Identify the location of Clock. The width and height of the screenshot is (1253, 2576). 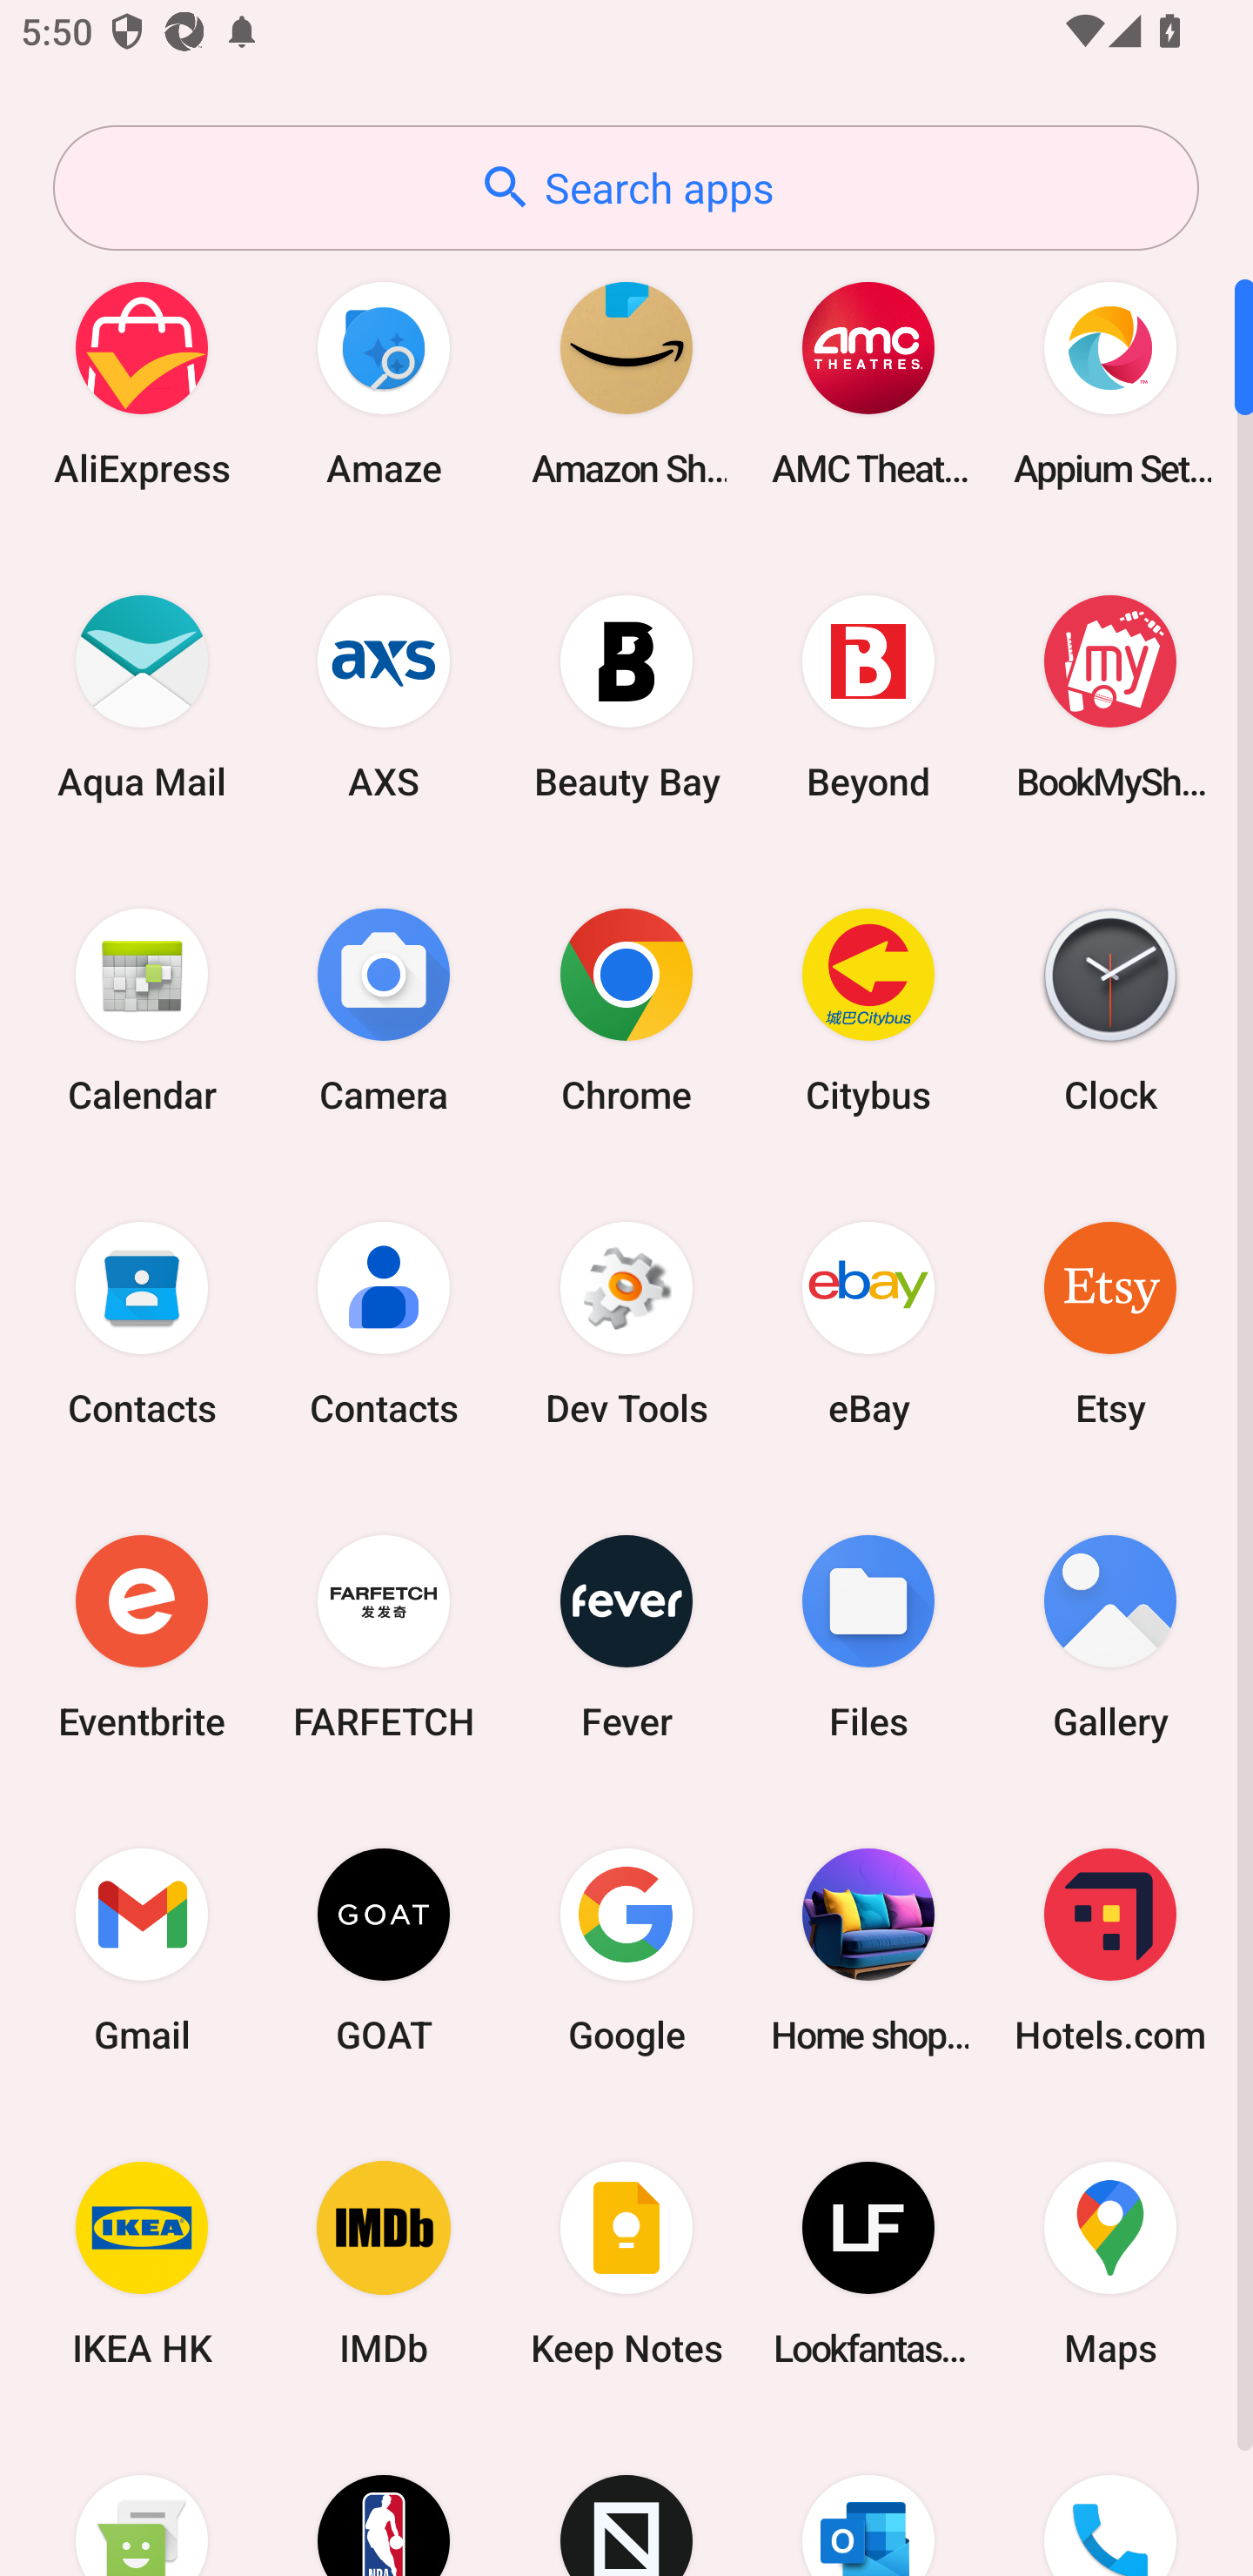
(1110, 1010).